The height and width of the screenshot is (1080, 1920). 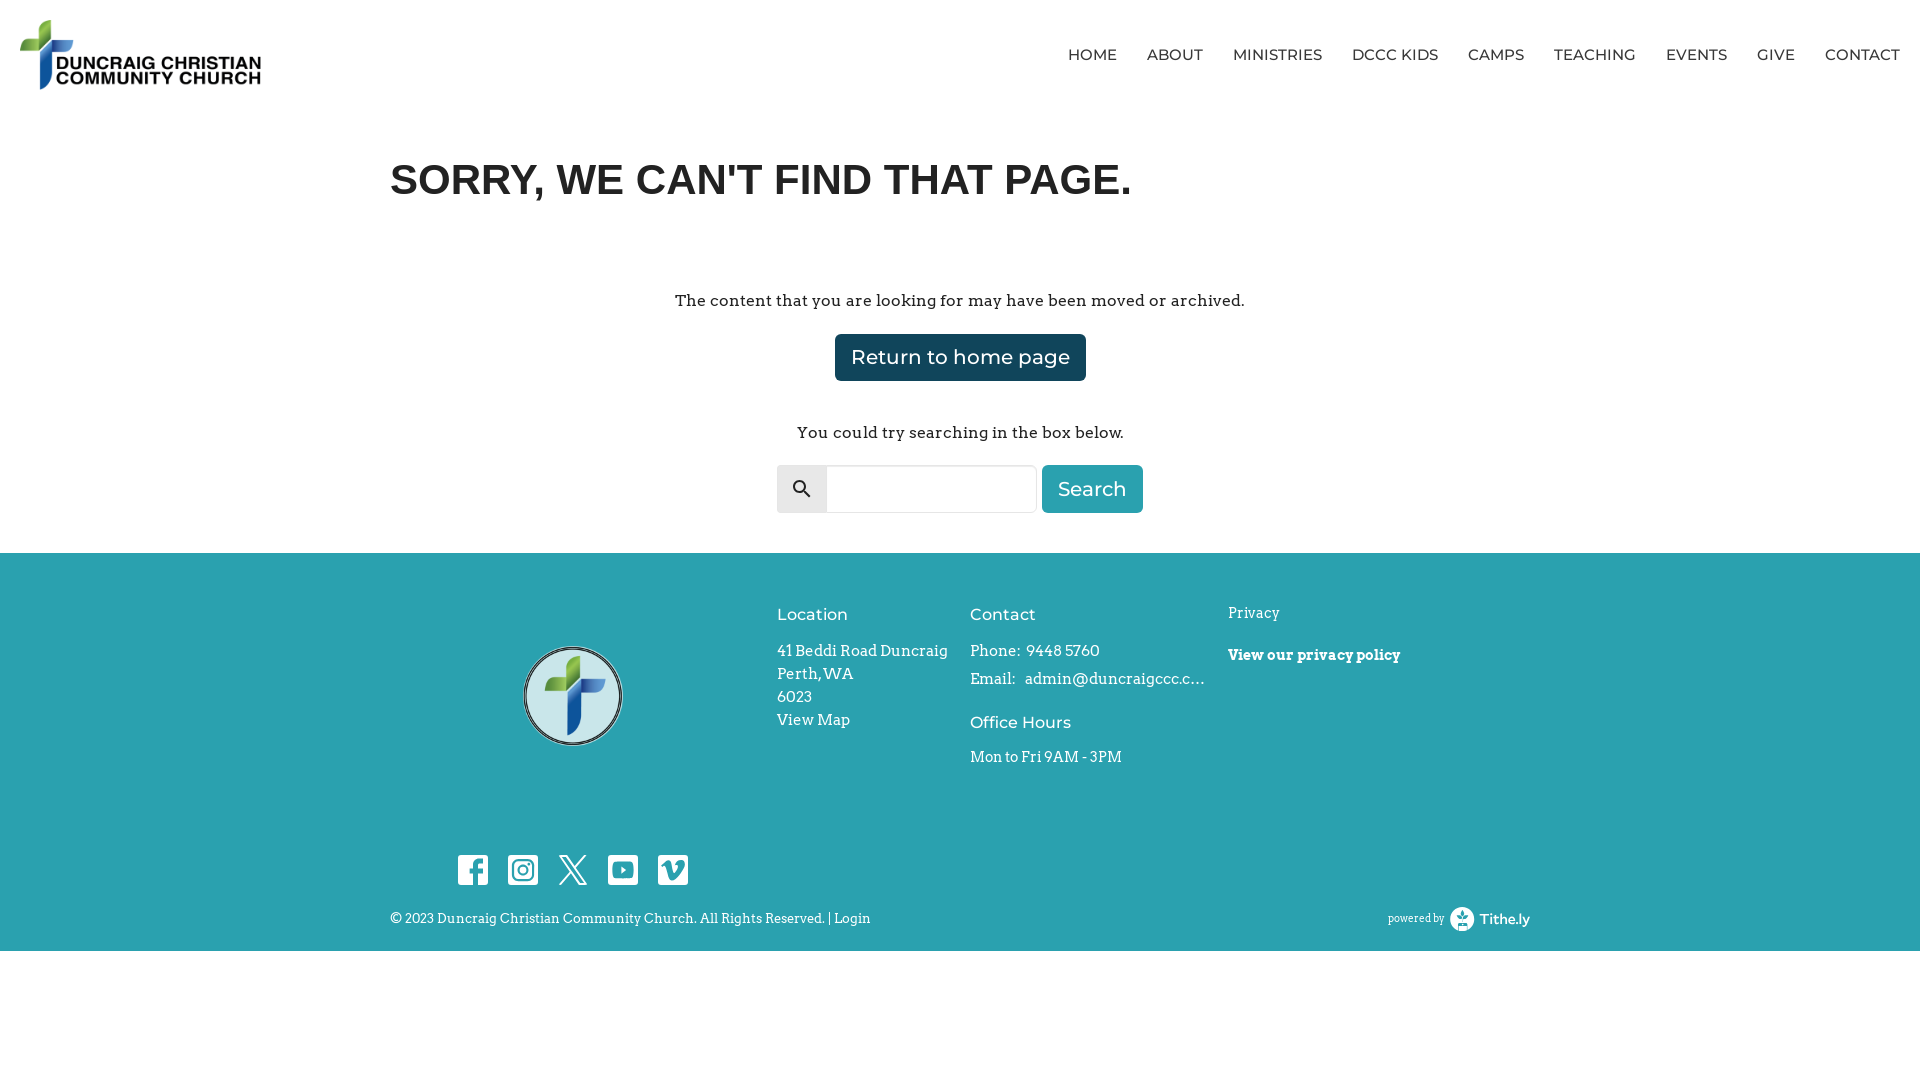 I want to click on View Map, so click(x=814, y=720).